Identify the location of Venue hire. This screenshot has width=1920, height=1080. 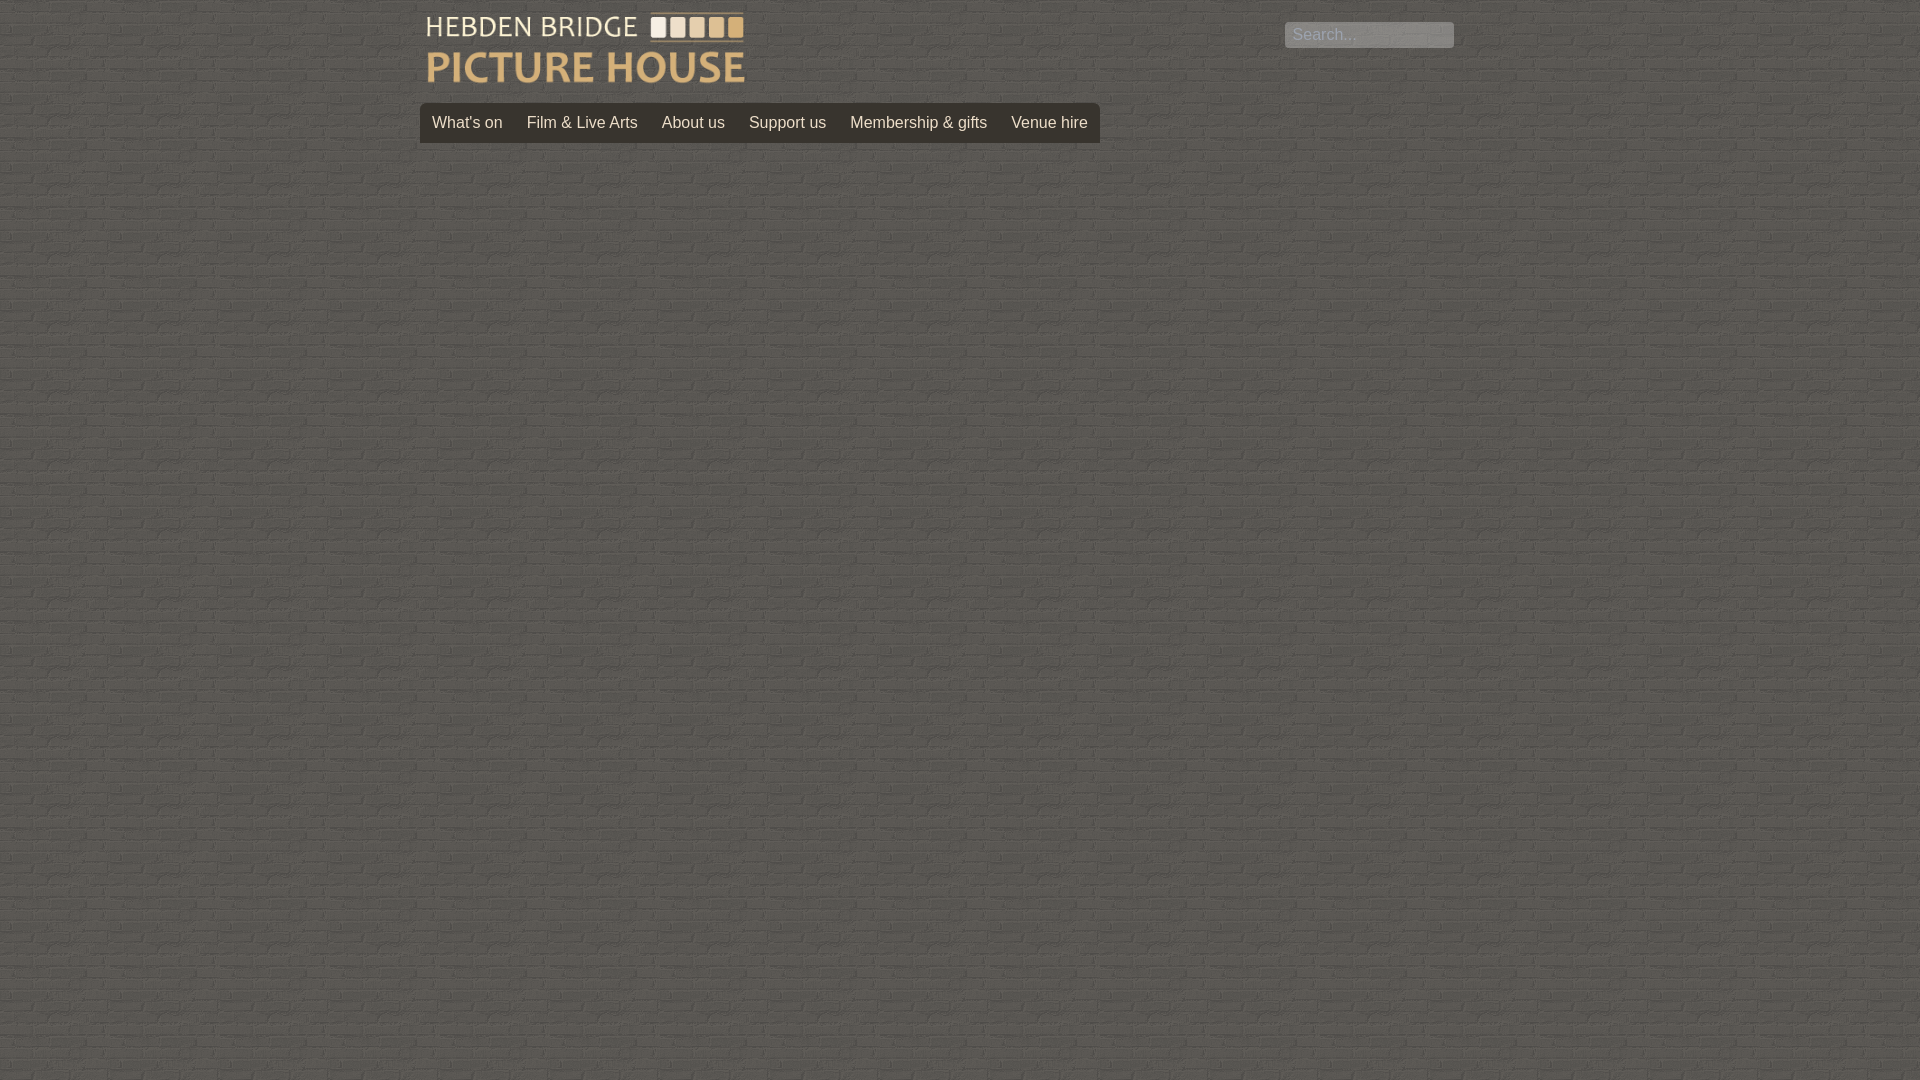
(1050, 122).